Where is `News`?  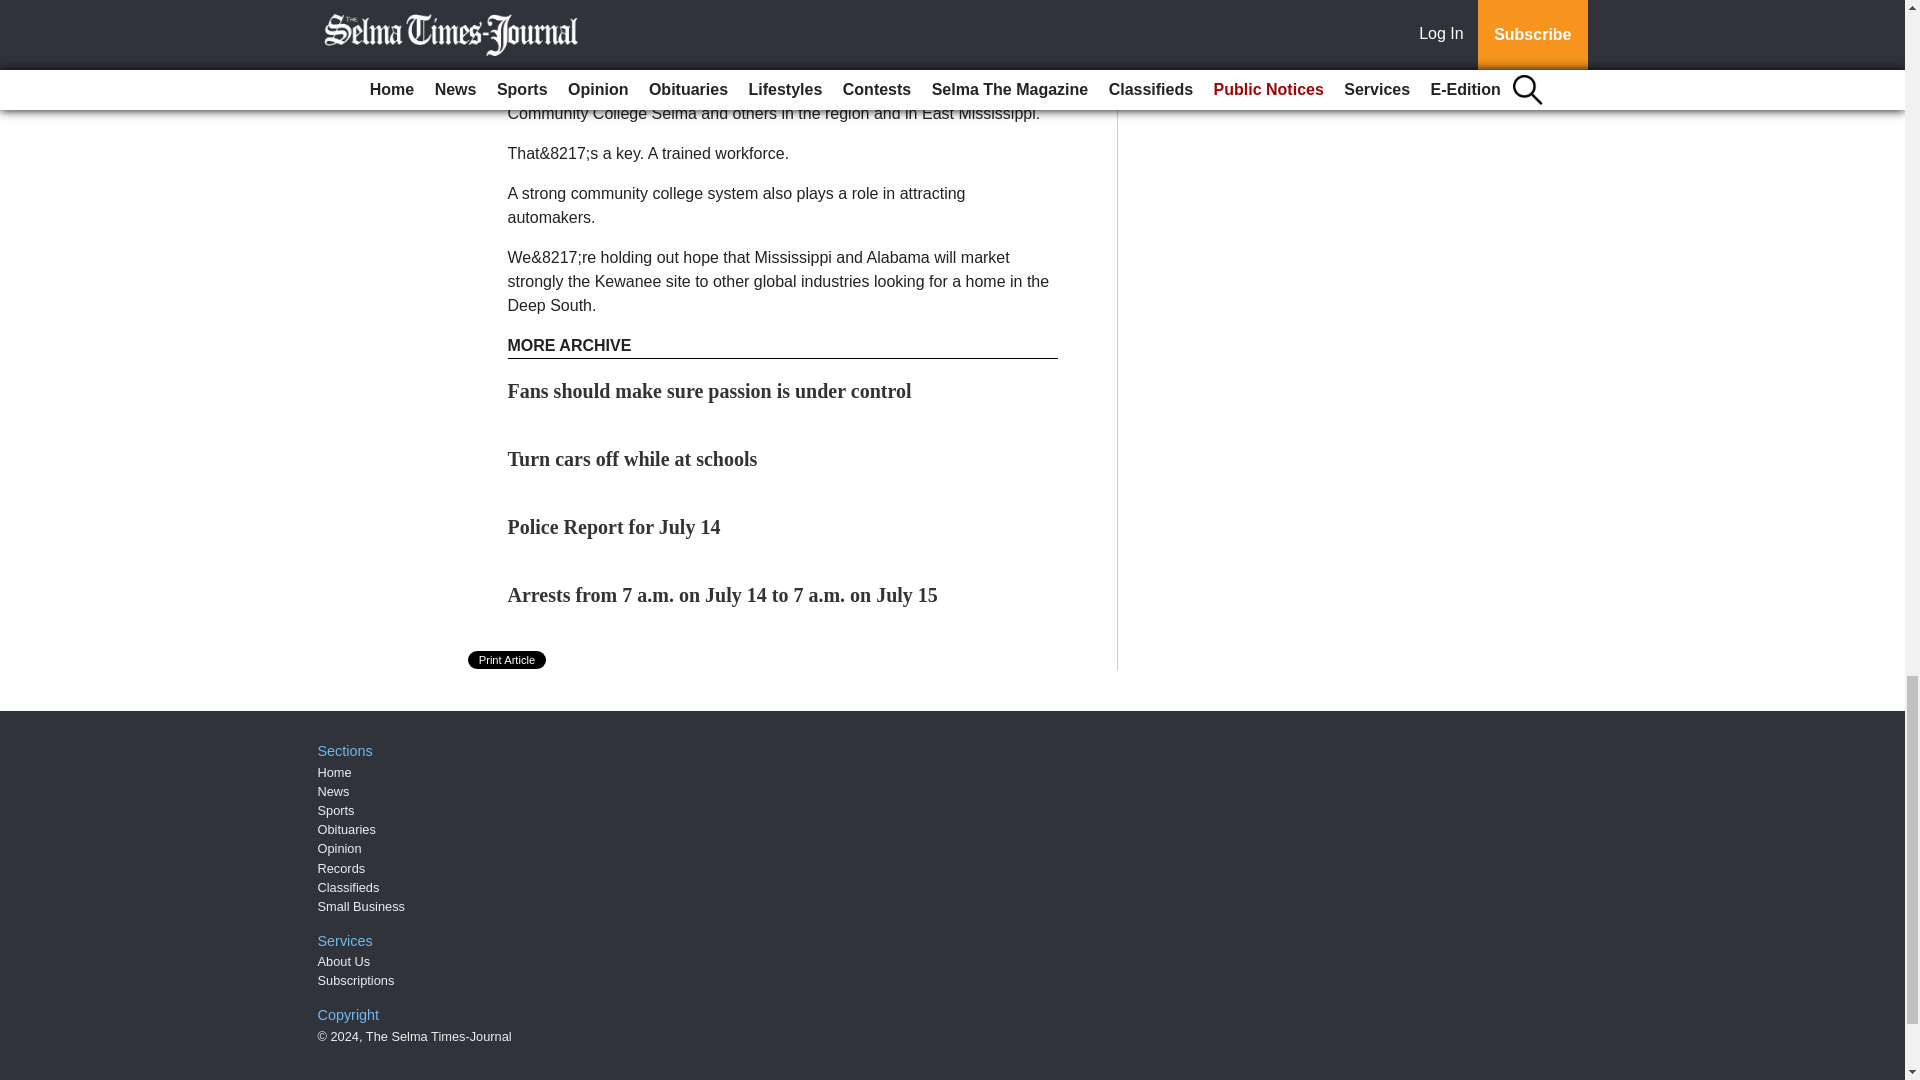
News is located at coordinates (334, 792).